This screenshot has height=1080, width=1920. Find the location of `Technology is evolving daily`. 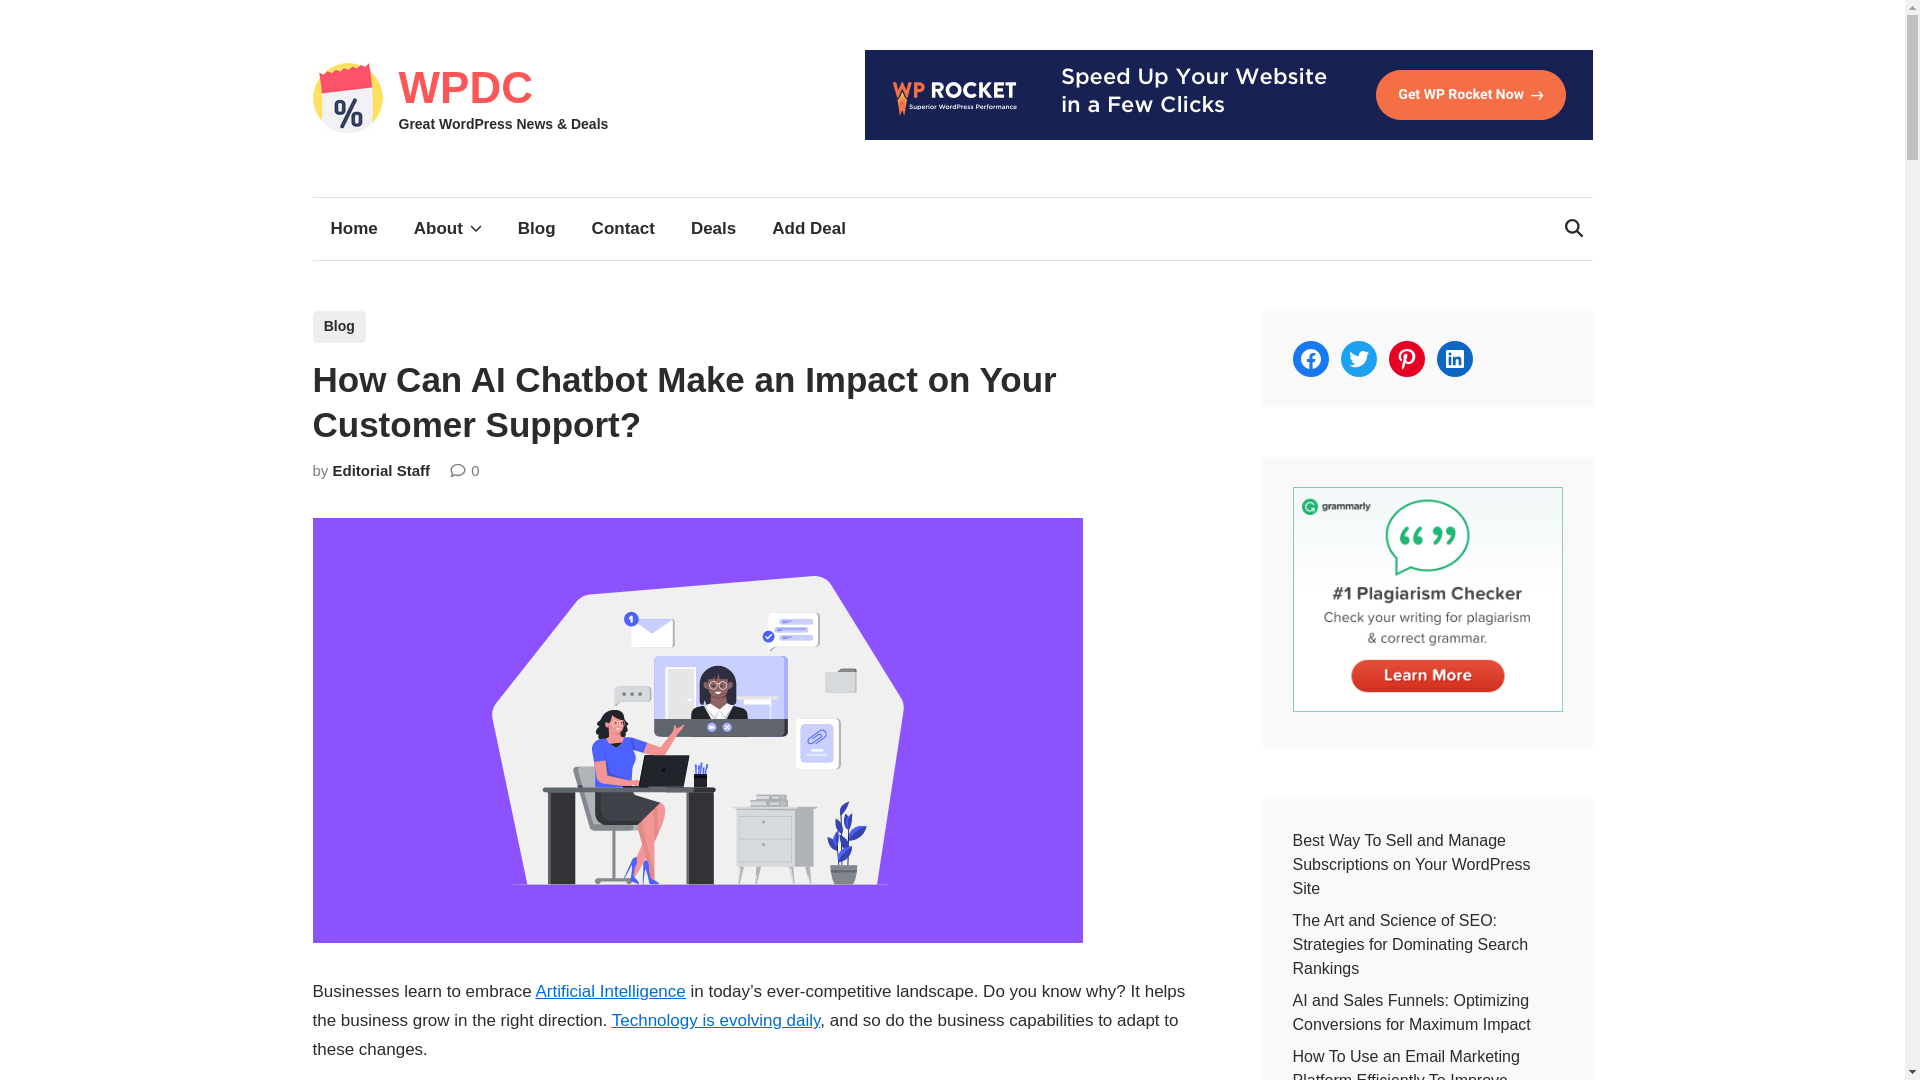

Technology is evolving daily is located at coordinates (716, 1020).